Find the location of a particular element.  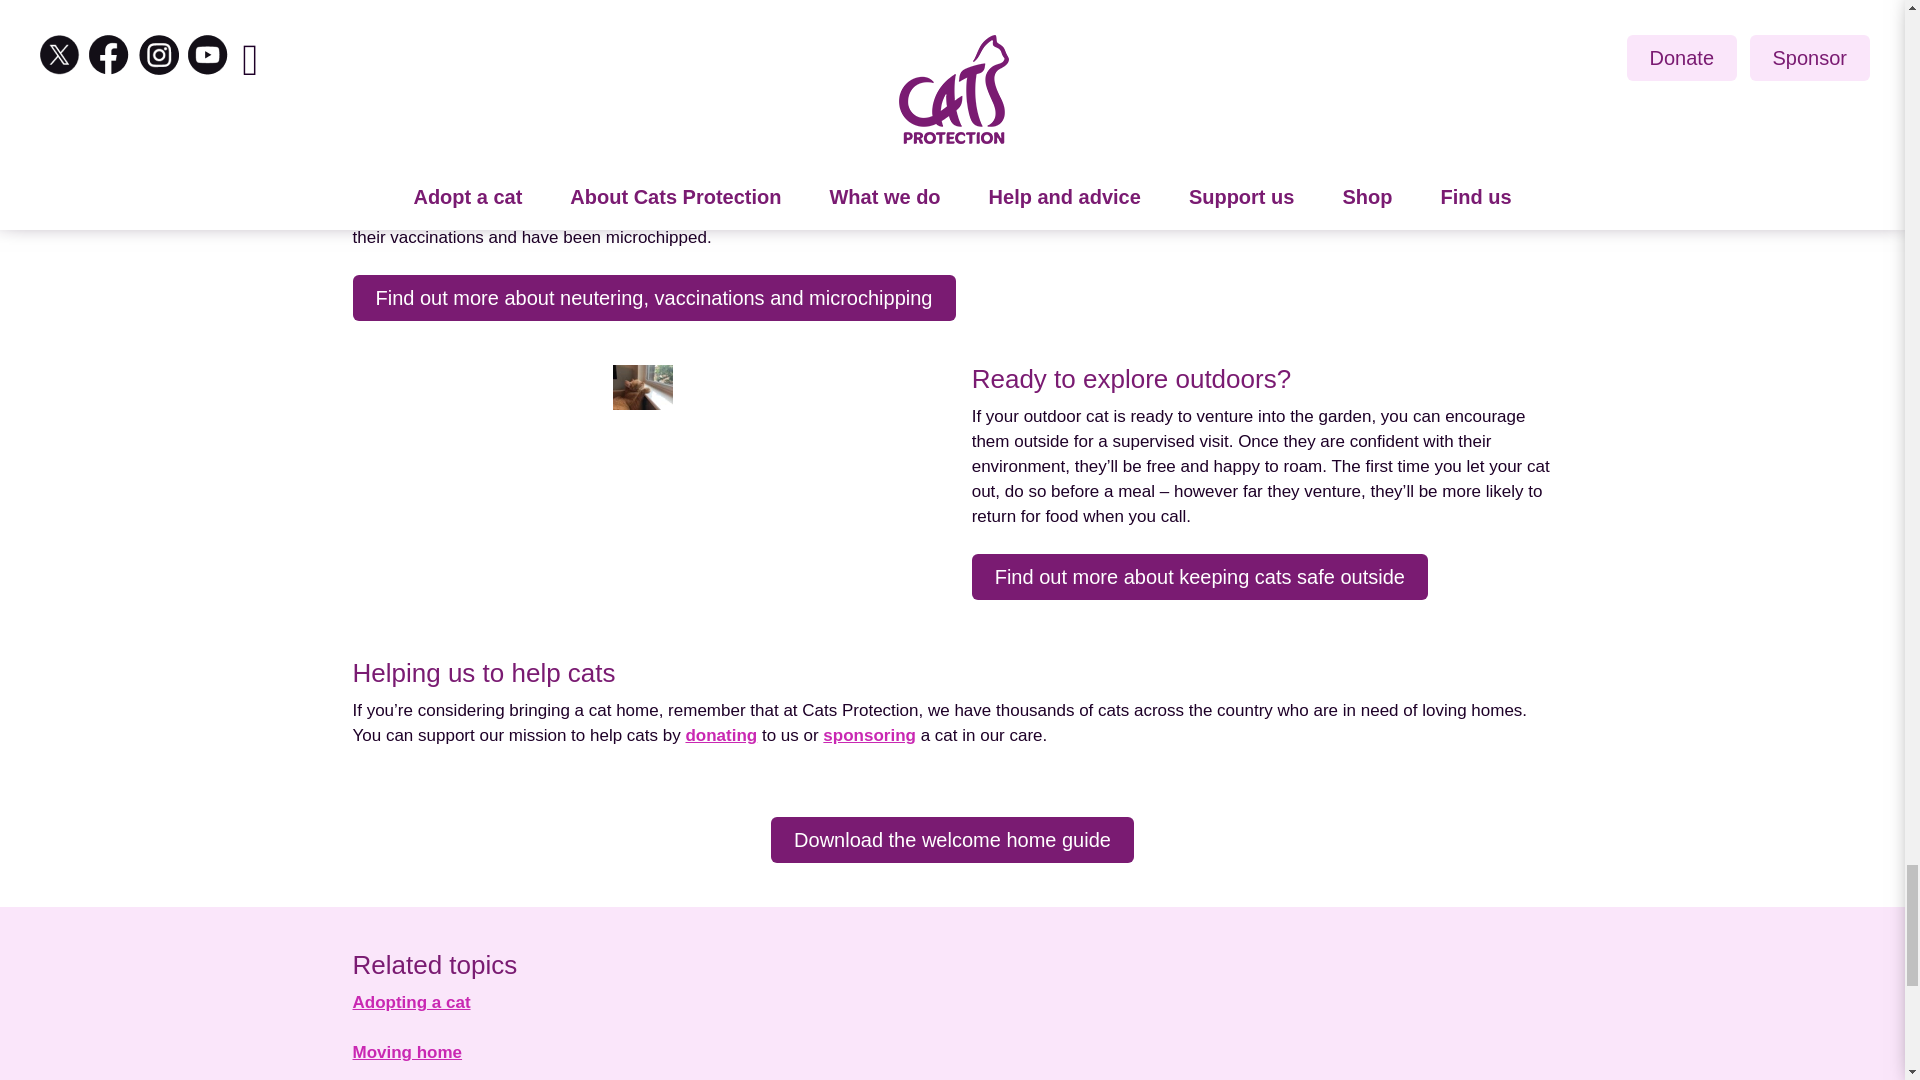

Donate is located at coordinates (720, 737).